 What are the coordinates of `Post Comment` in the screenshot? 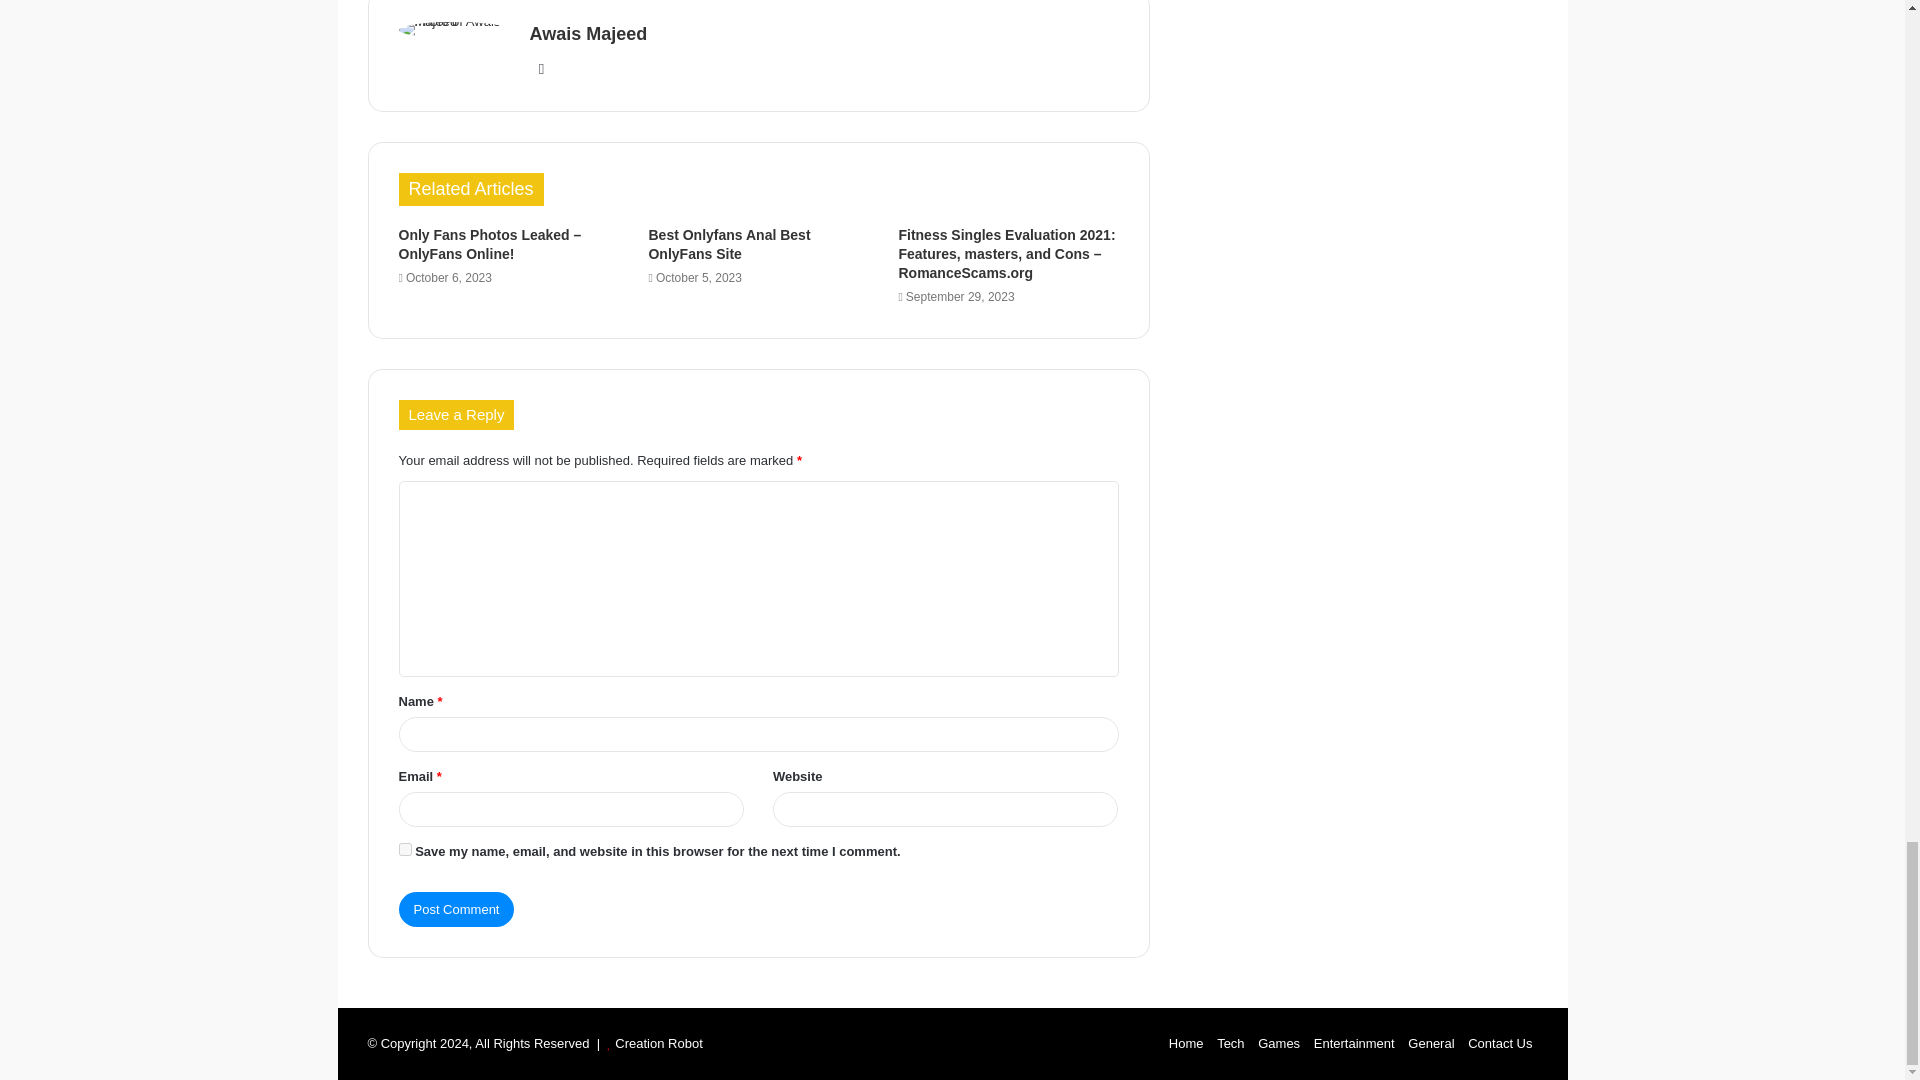 It's located at (456, 909).